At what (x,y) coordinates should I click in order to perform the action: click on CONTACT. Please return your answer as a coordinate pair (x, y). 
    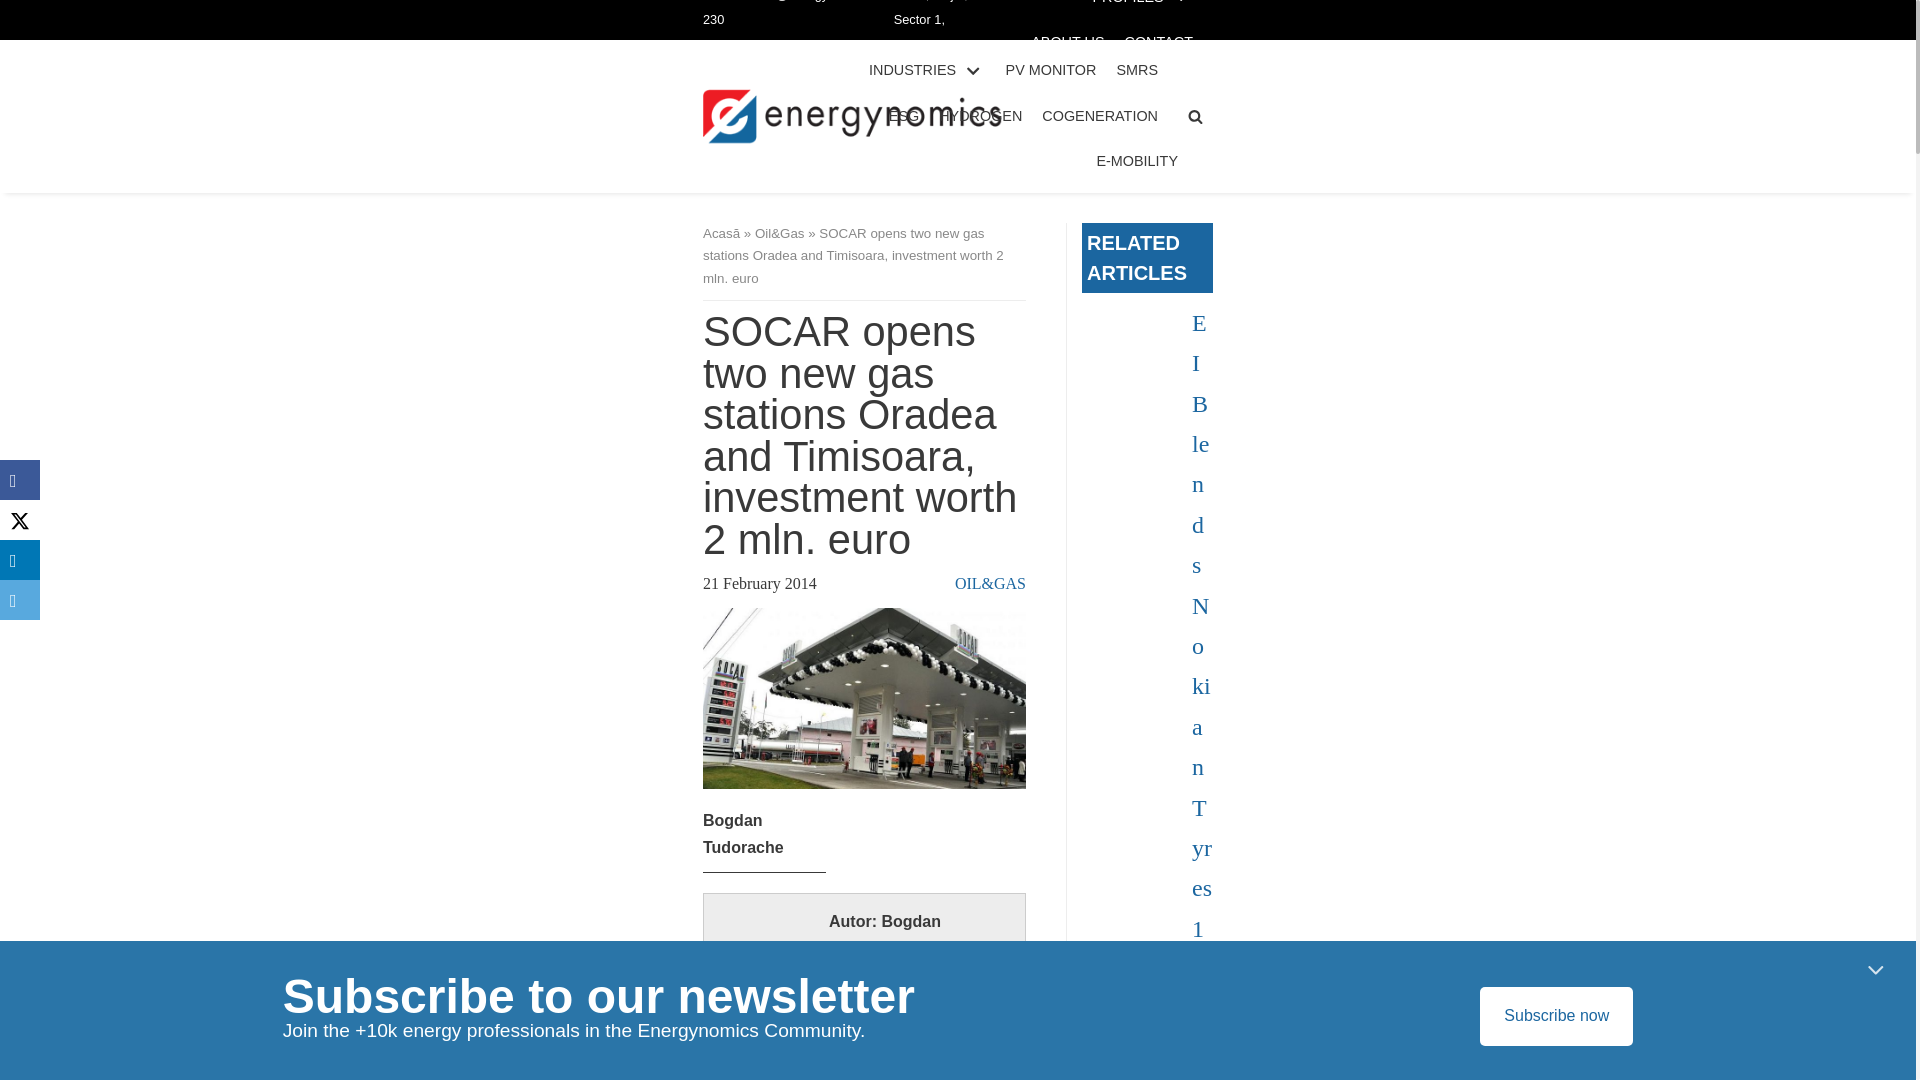
    Looking at the image, I should click on (1158, 42).